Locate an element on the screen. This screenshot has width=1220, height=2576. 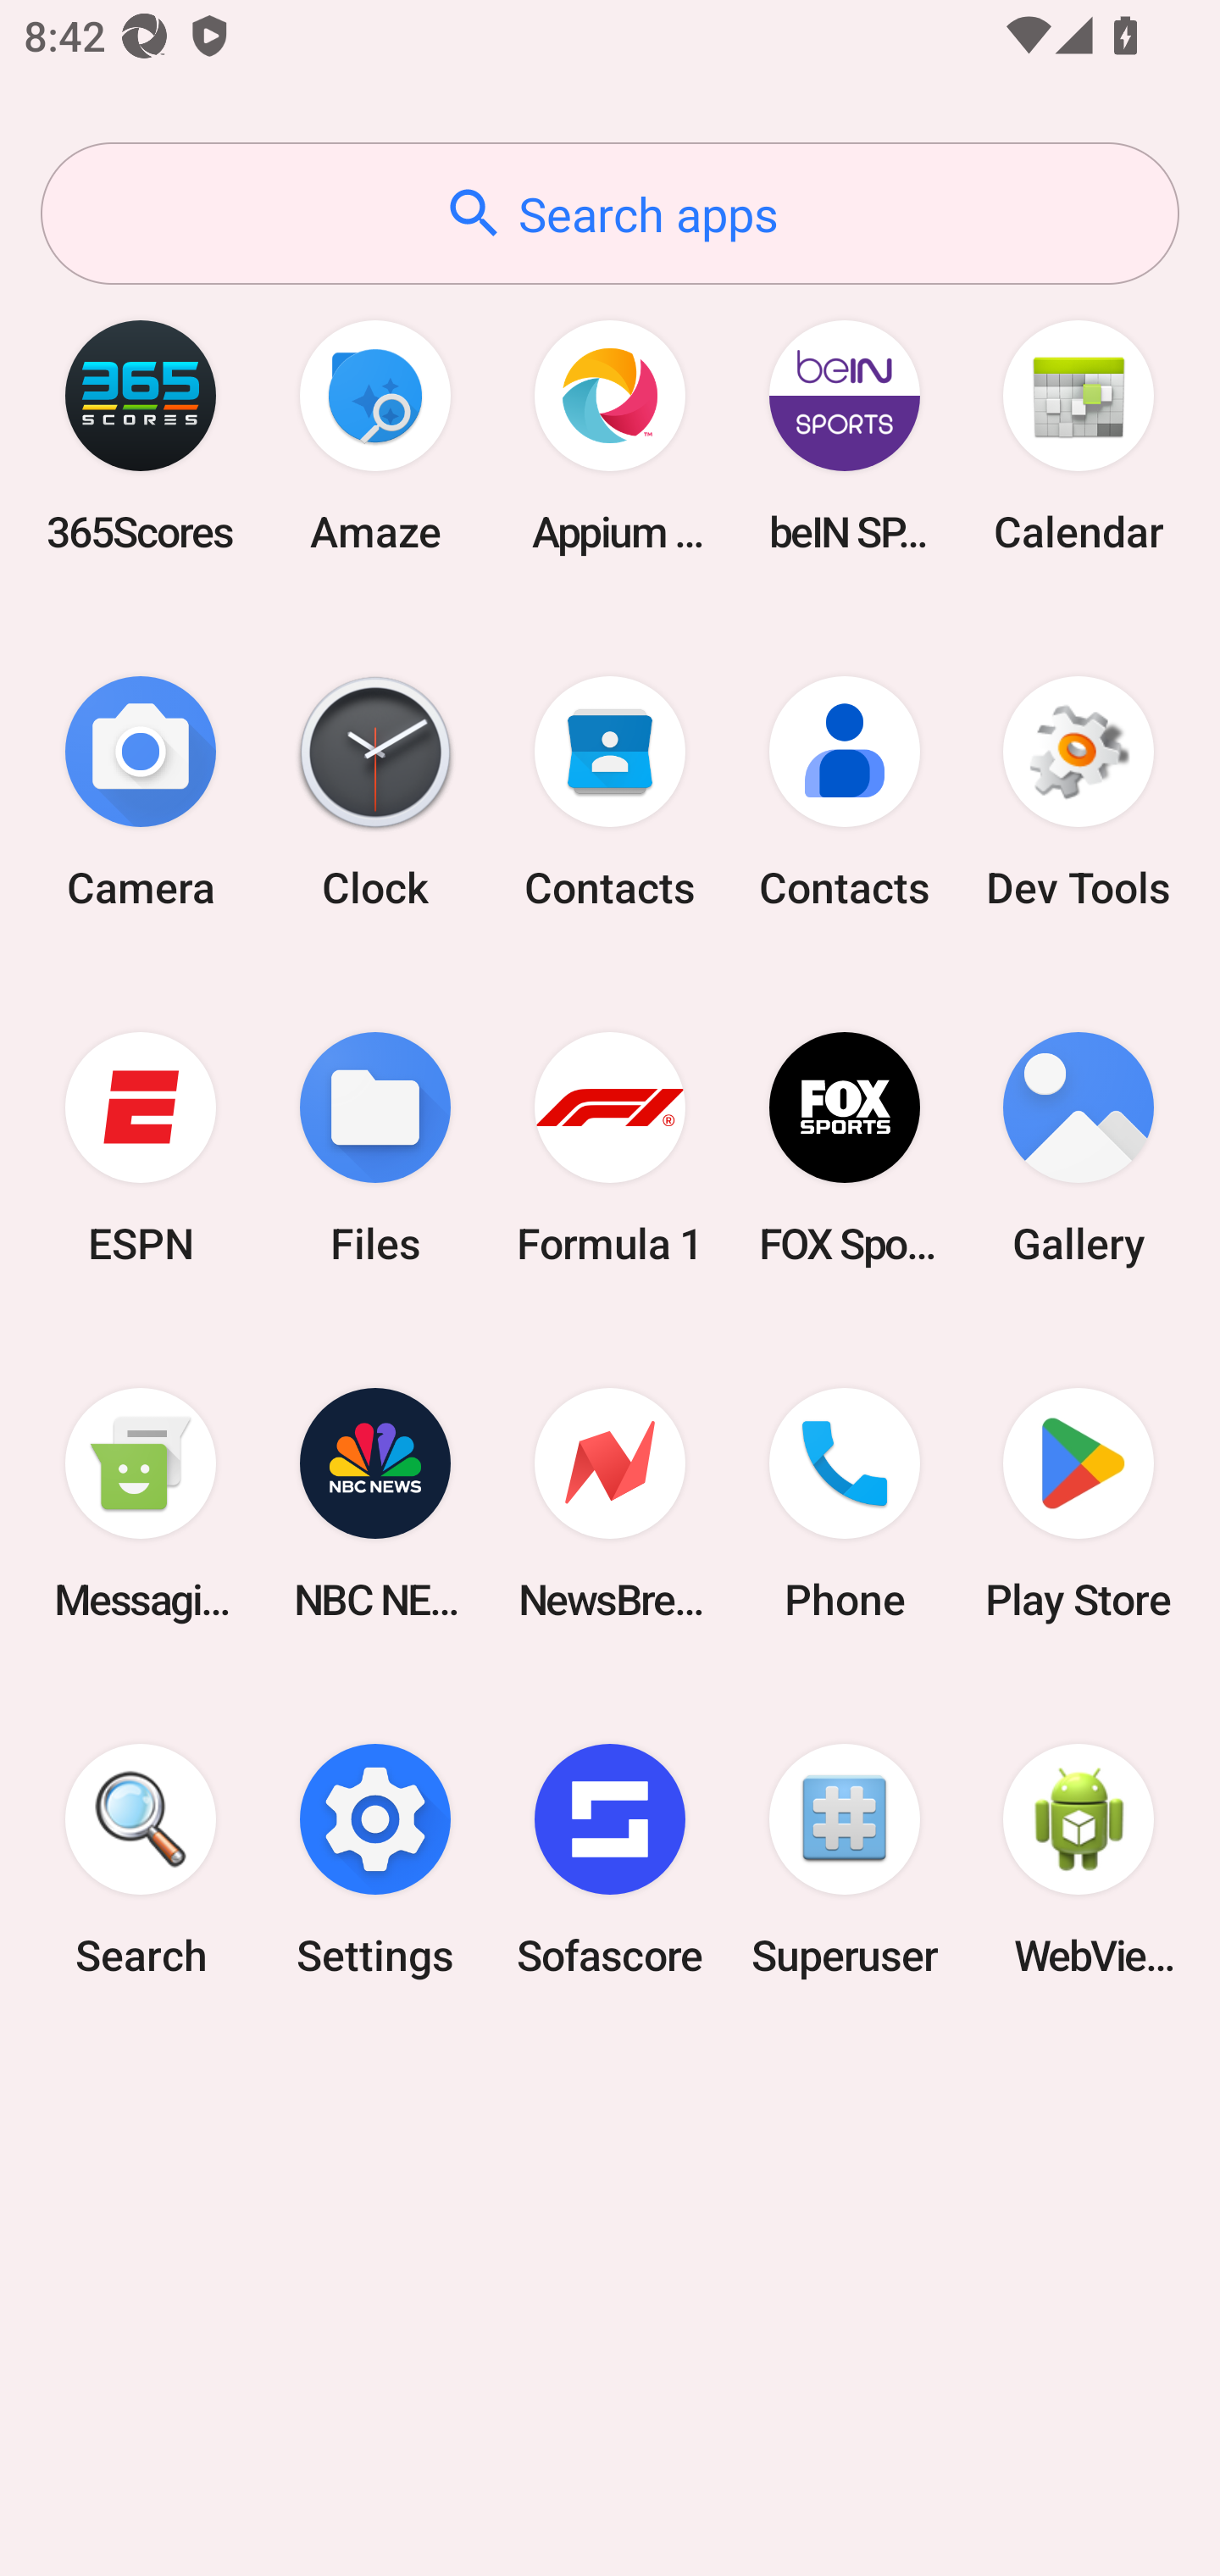
Superuser is located at coordinates (844, 1859).